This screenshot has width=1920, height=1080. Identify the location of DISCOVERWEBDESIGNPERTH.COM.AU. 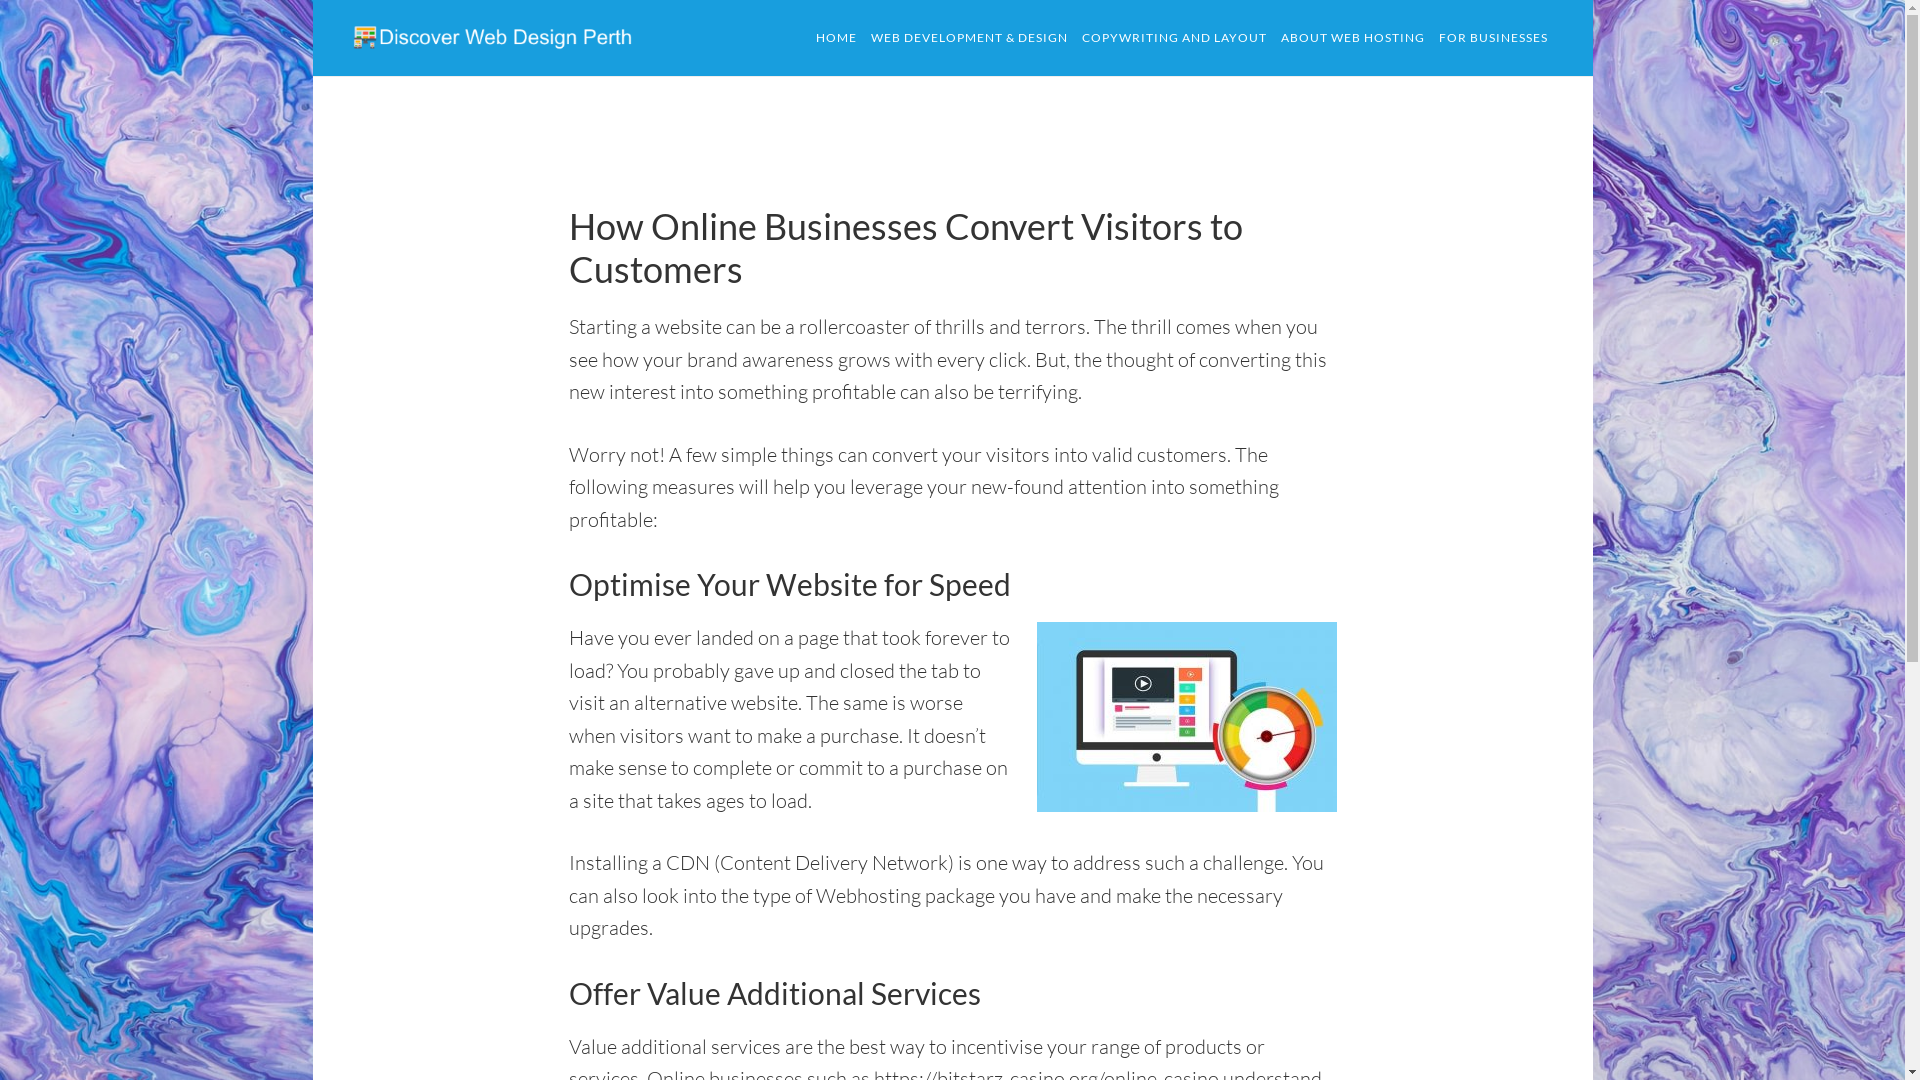
(502, 38).